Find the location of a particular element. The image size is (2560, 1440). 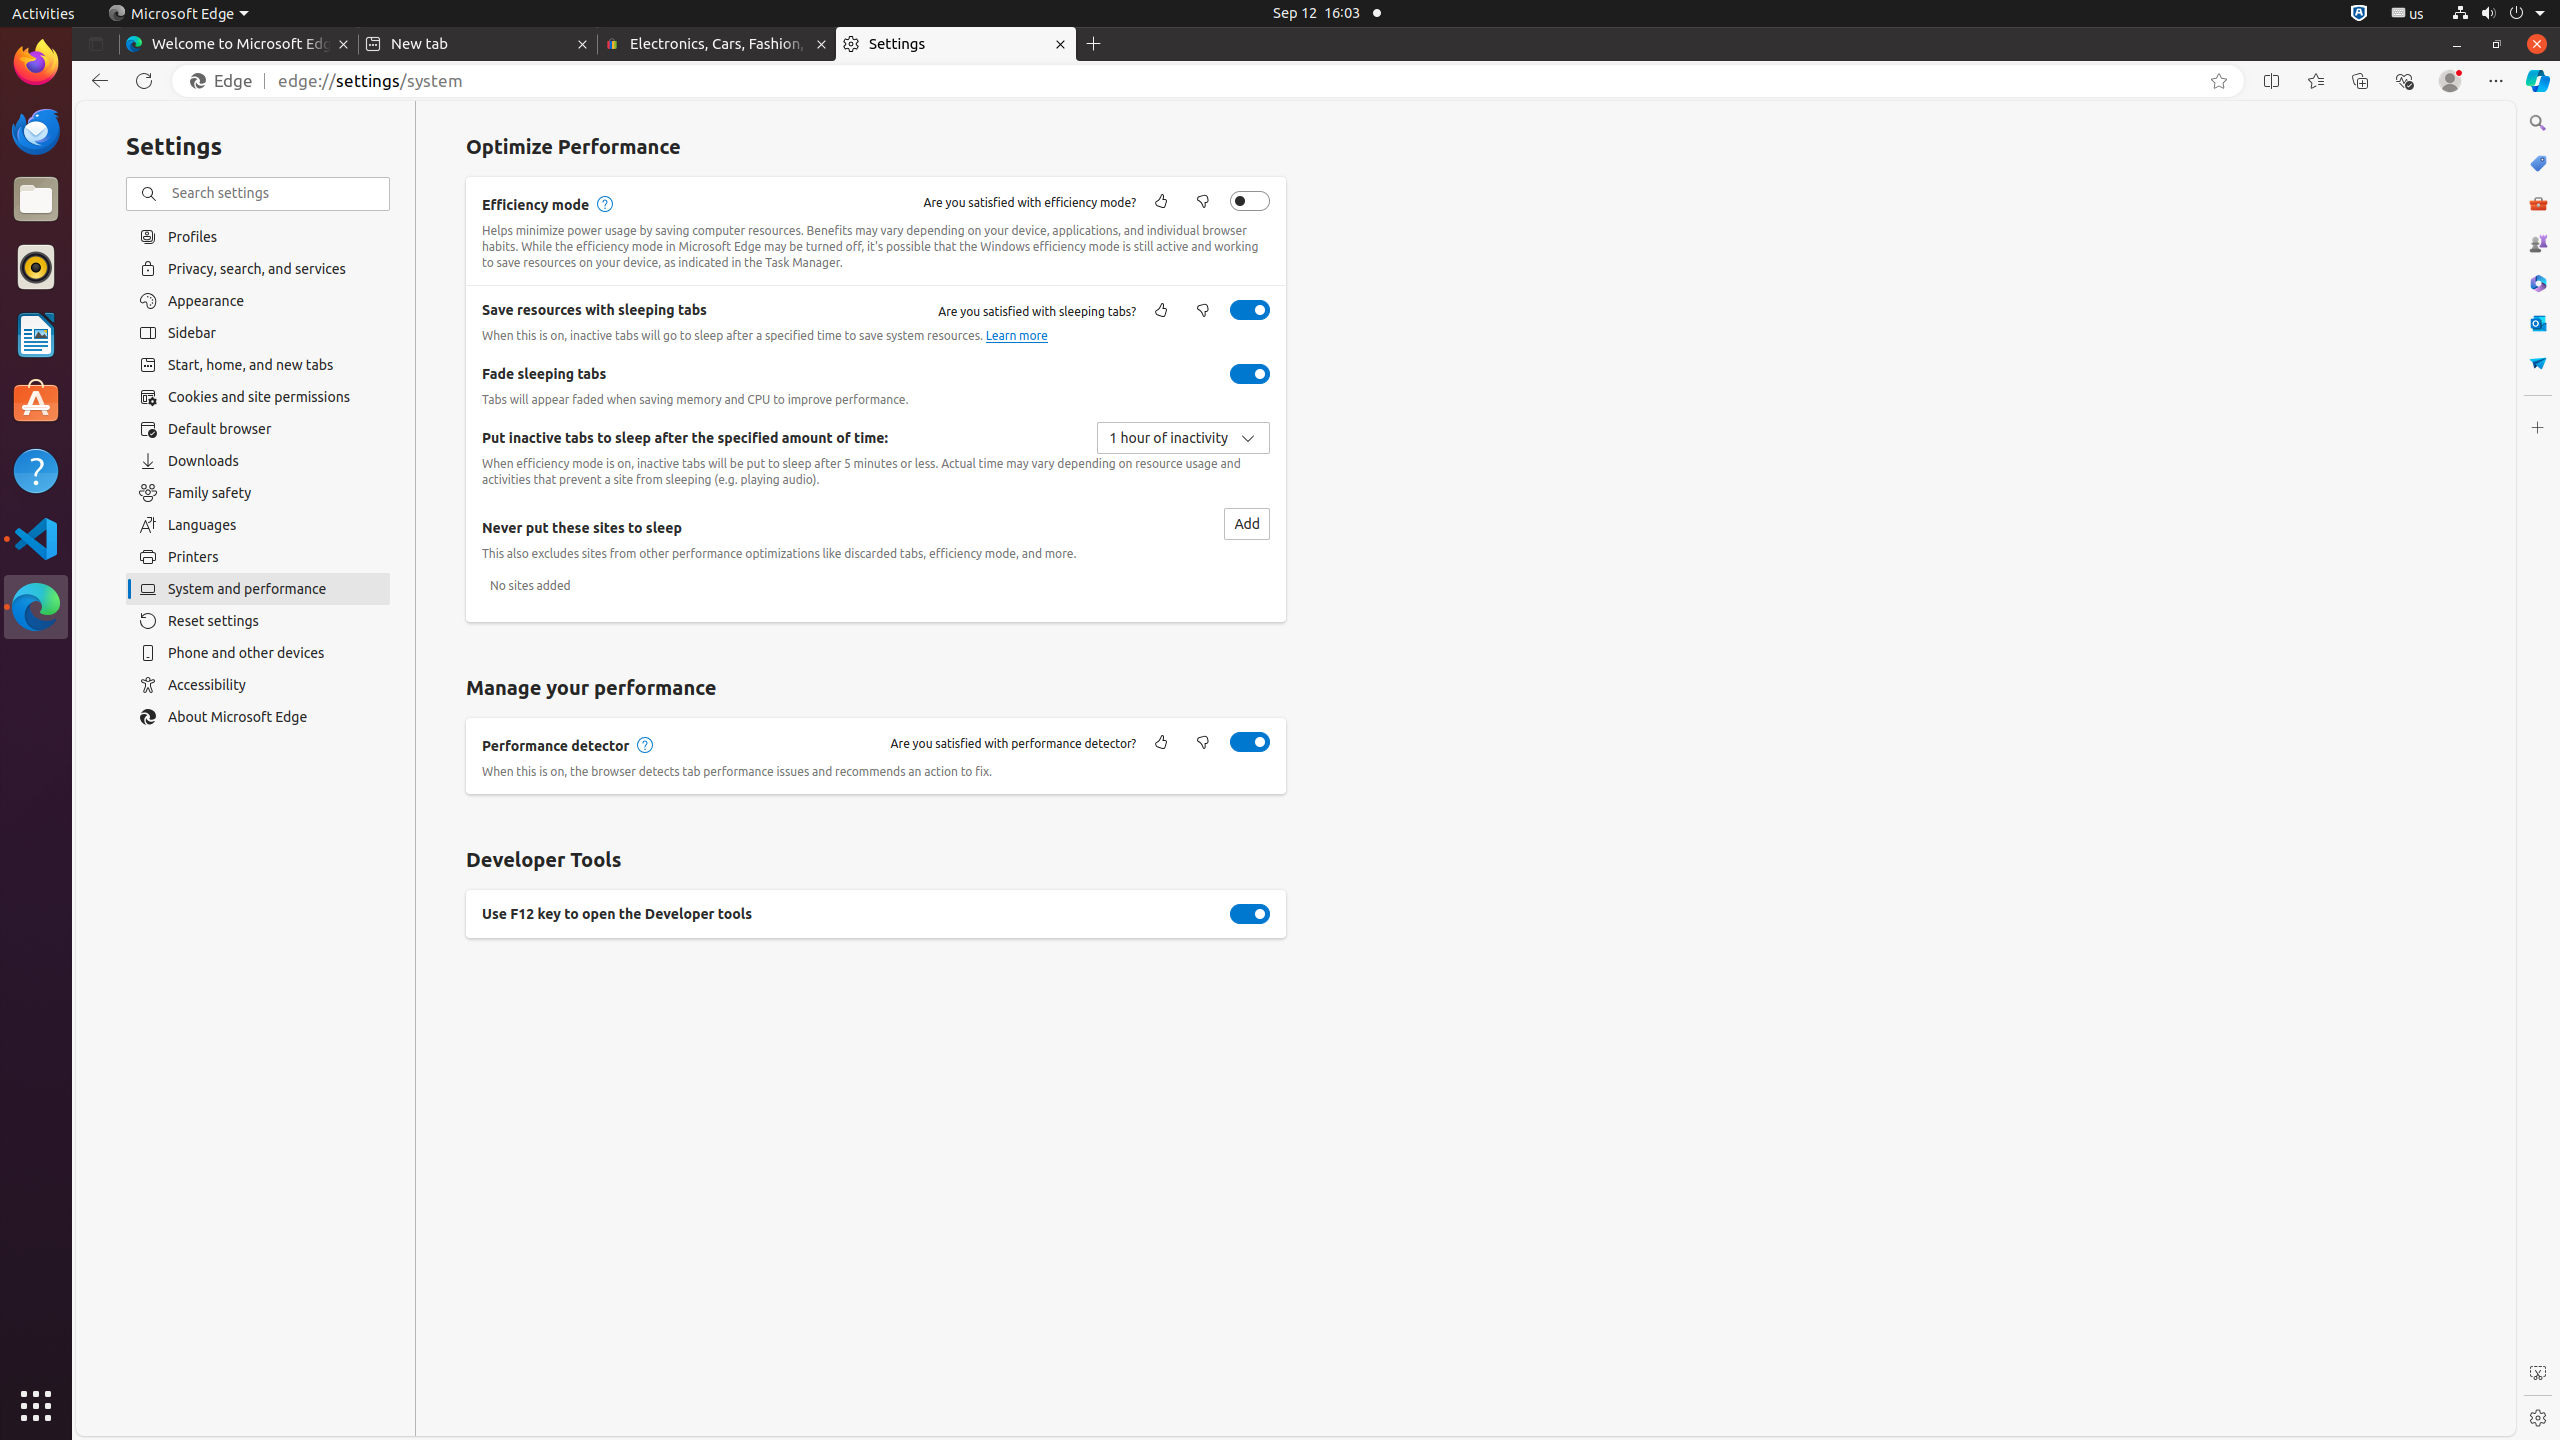

LibreOffice Writer is located at coordinates (36, 334).